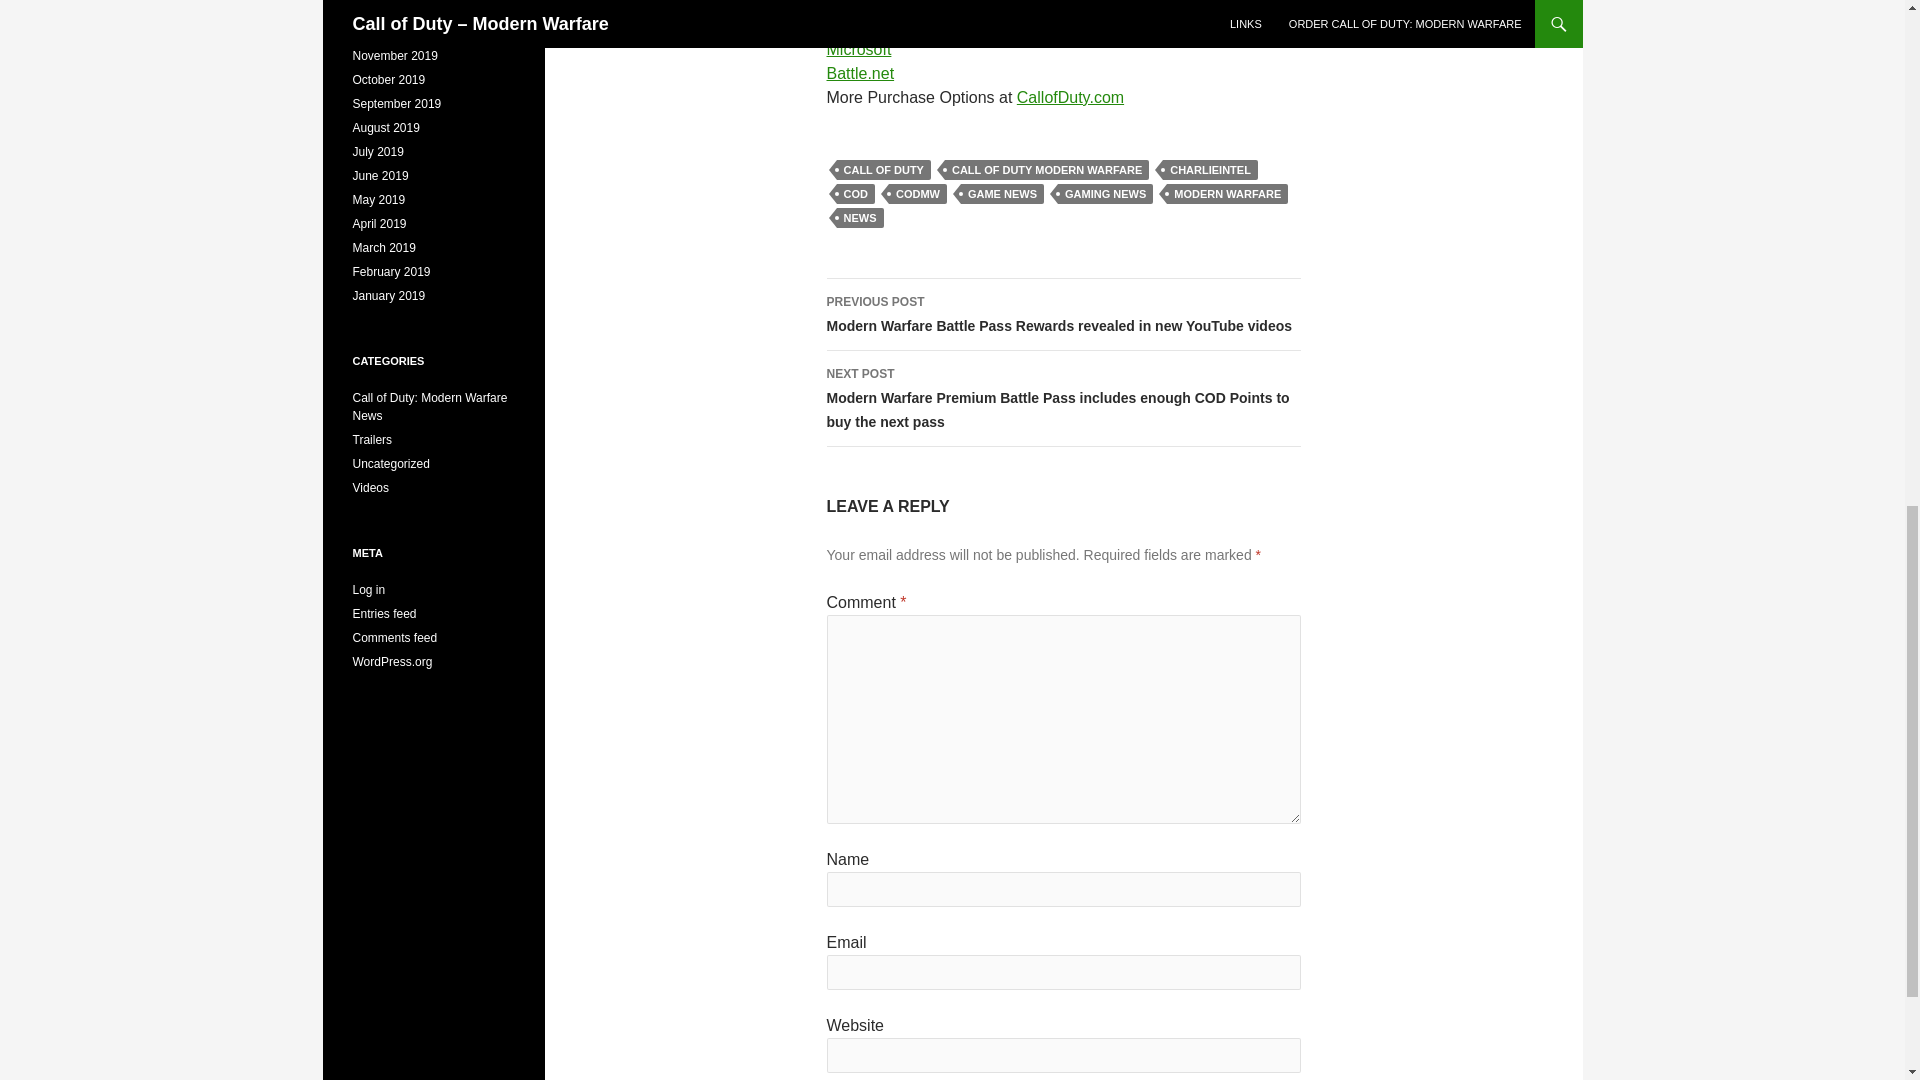 The image size is (1920, 1080). What do you see at coordinates (1210, 170) in the screenshot?
I see `CHARLIEINTEL` at bounding box center [1210, 170].